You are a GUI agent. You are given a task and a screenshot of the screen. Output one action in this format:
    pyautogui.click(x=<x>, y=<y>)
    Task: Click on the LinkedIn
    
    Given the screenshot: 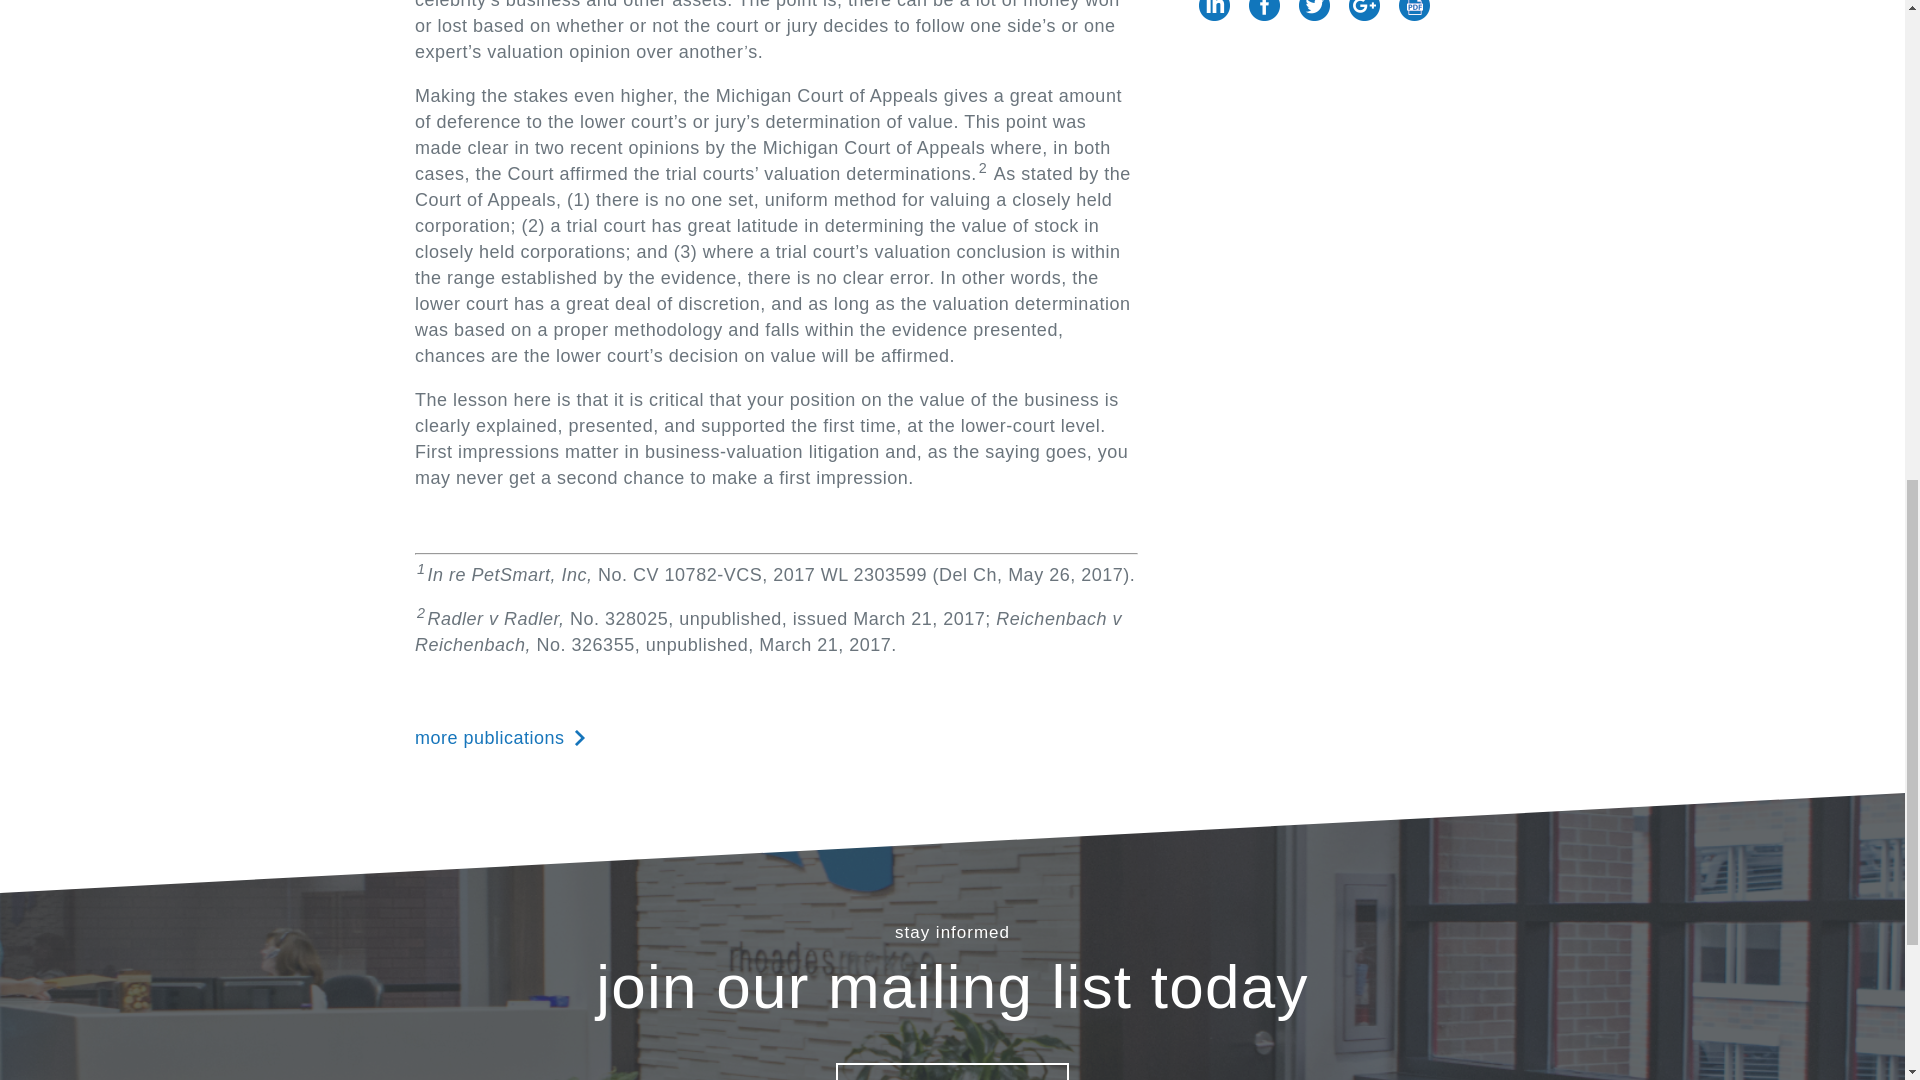 What is the action you would take?
    pyautogui.click(x=1214, y=10)
    